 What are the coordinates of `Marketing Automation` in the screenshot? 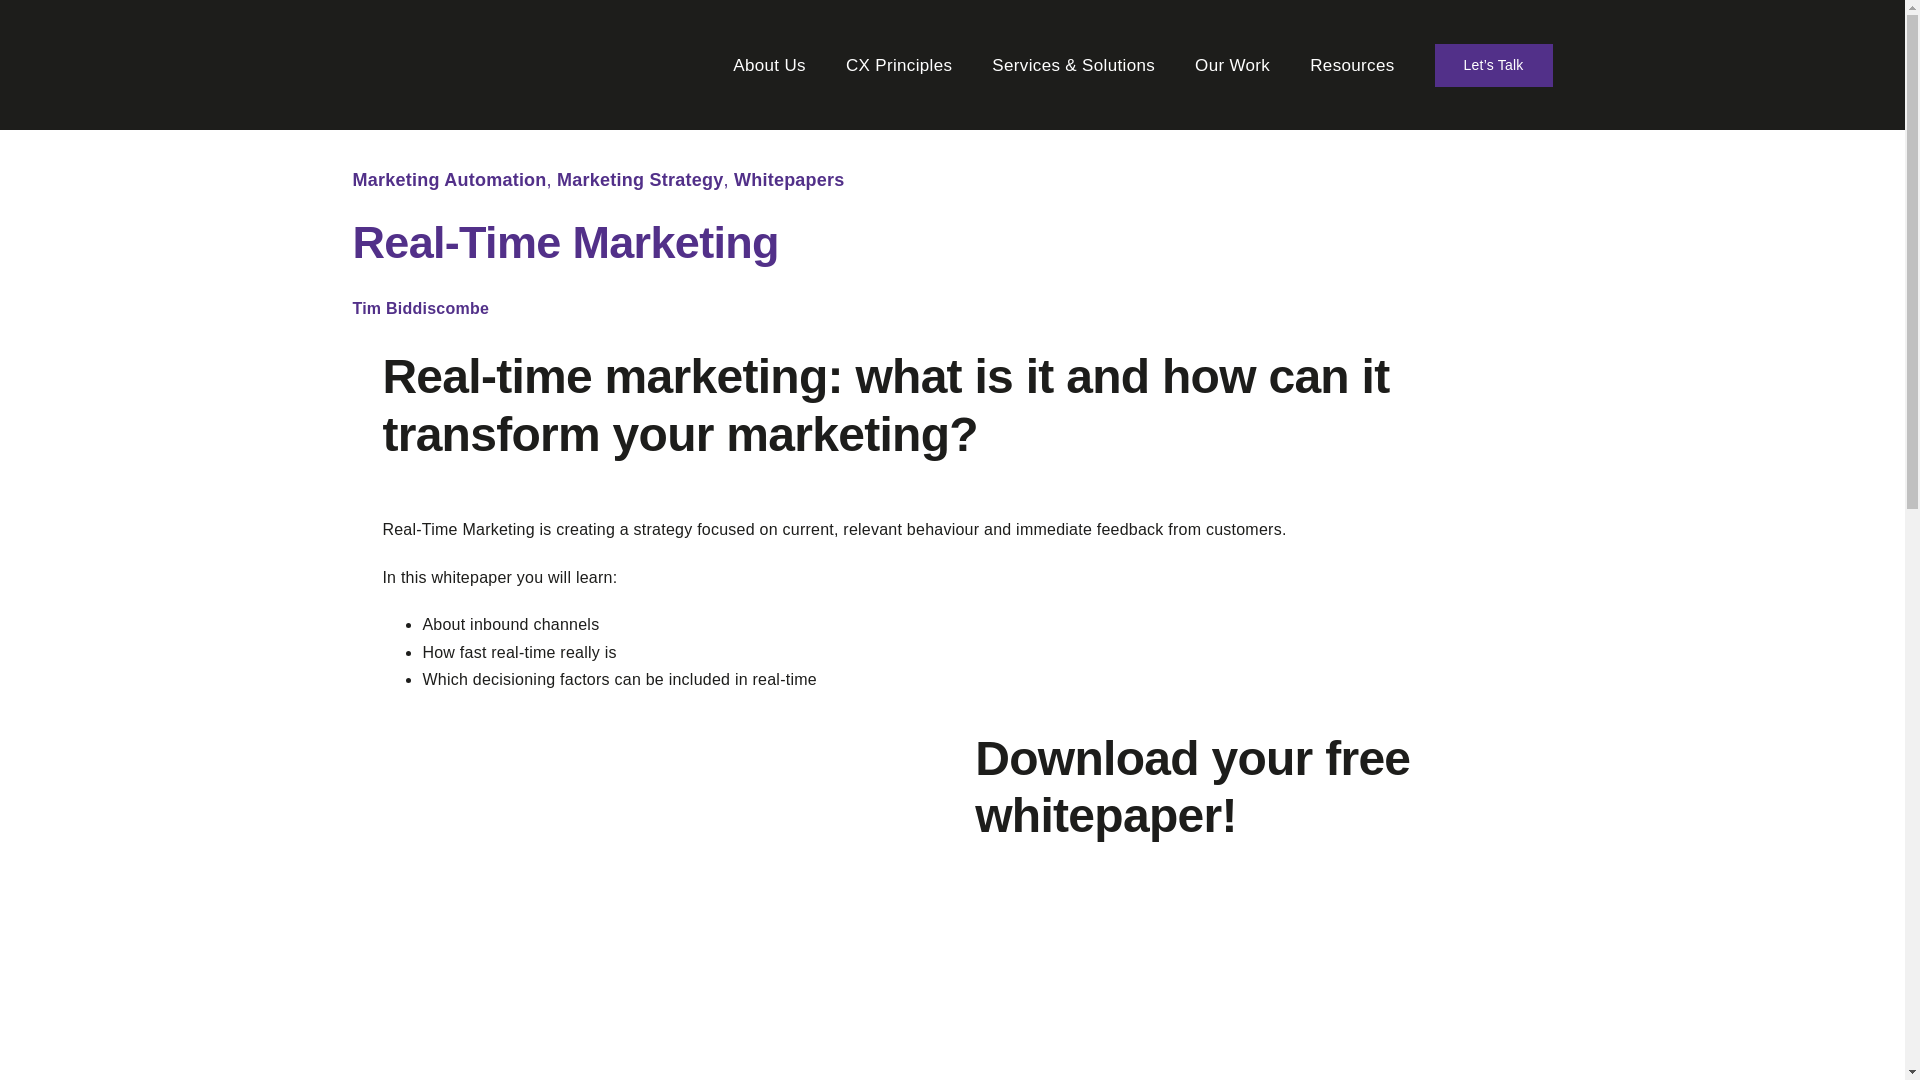 It's located at (448, 180).